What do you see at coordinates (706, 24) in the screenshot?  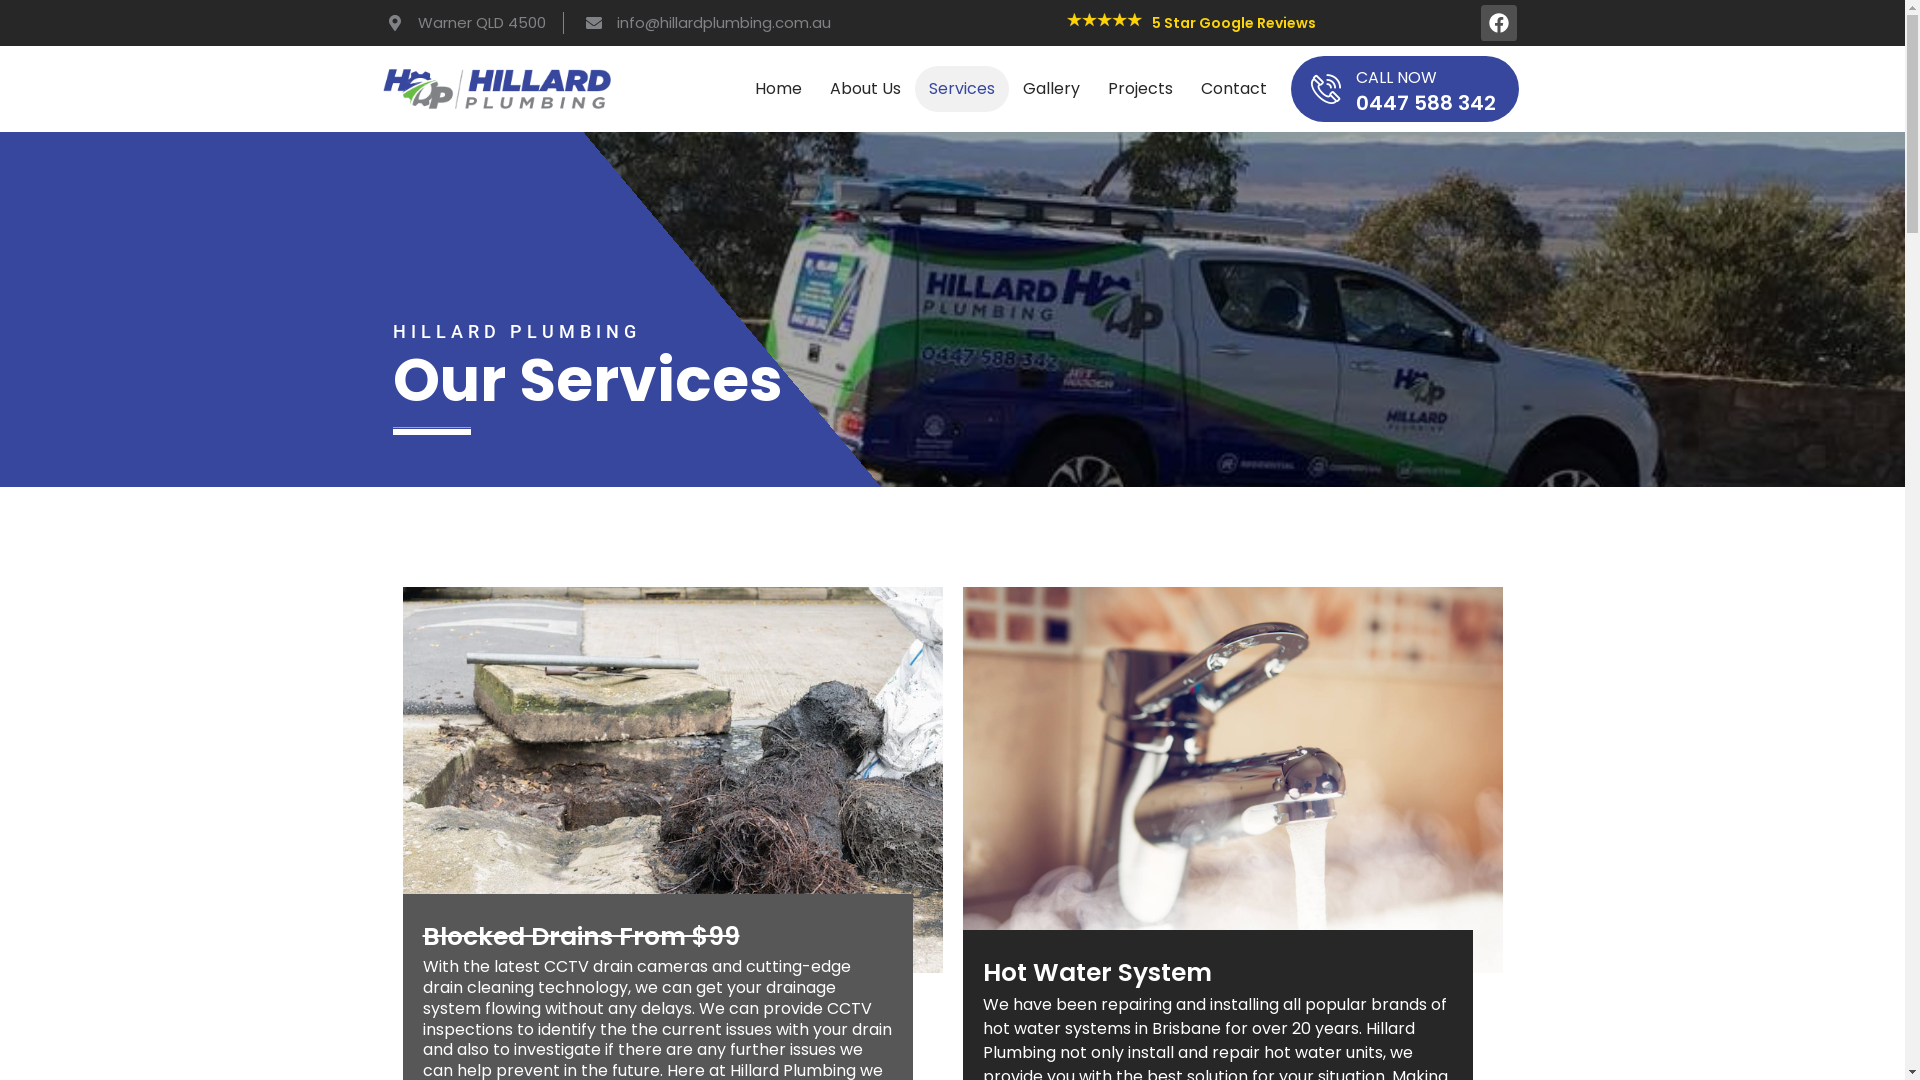 I see `info@hillardplumbing.com.au` at bounding box center [706, 24].